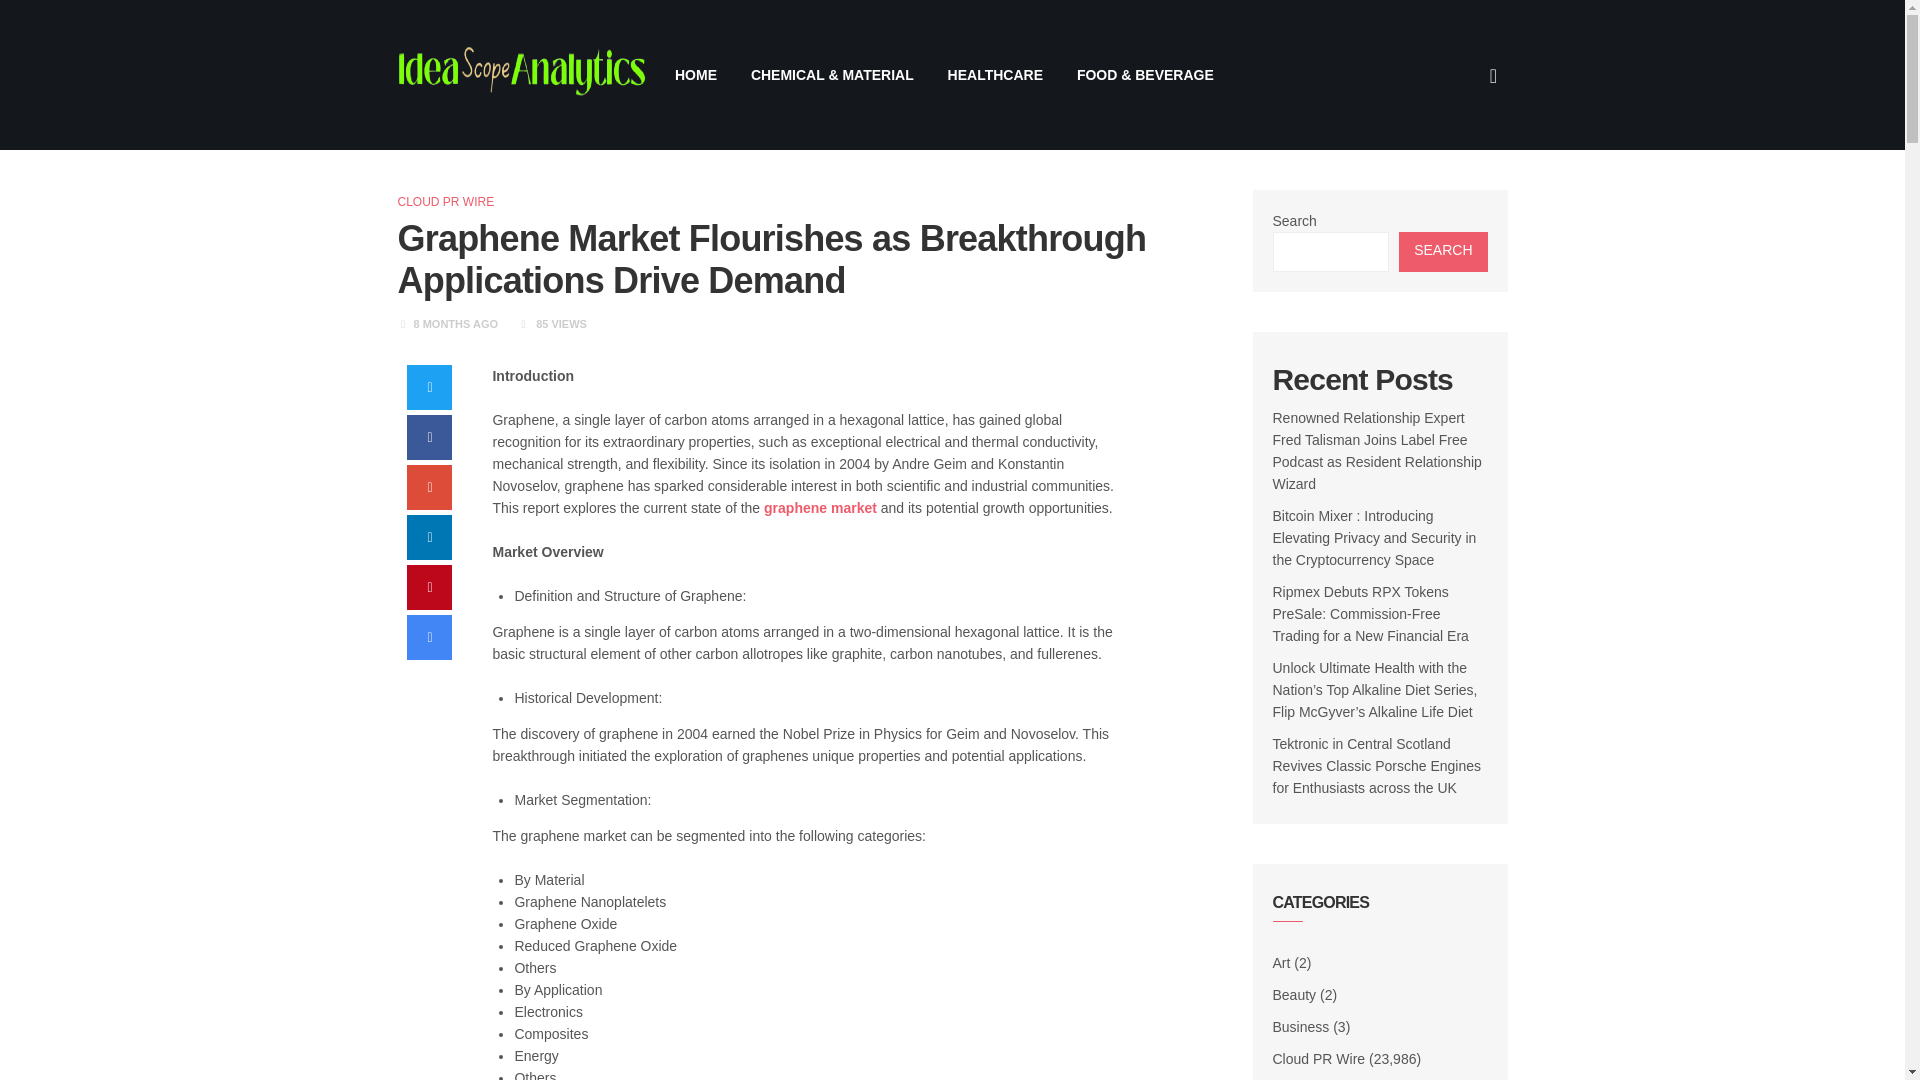  Describe the element at coordinates (995, 74) in the screenshot. I see `HEALTHCARE` at that location.